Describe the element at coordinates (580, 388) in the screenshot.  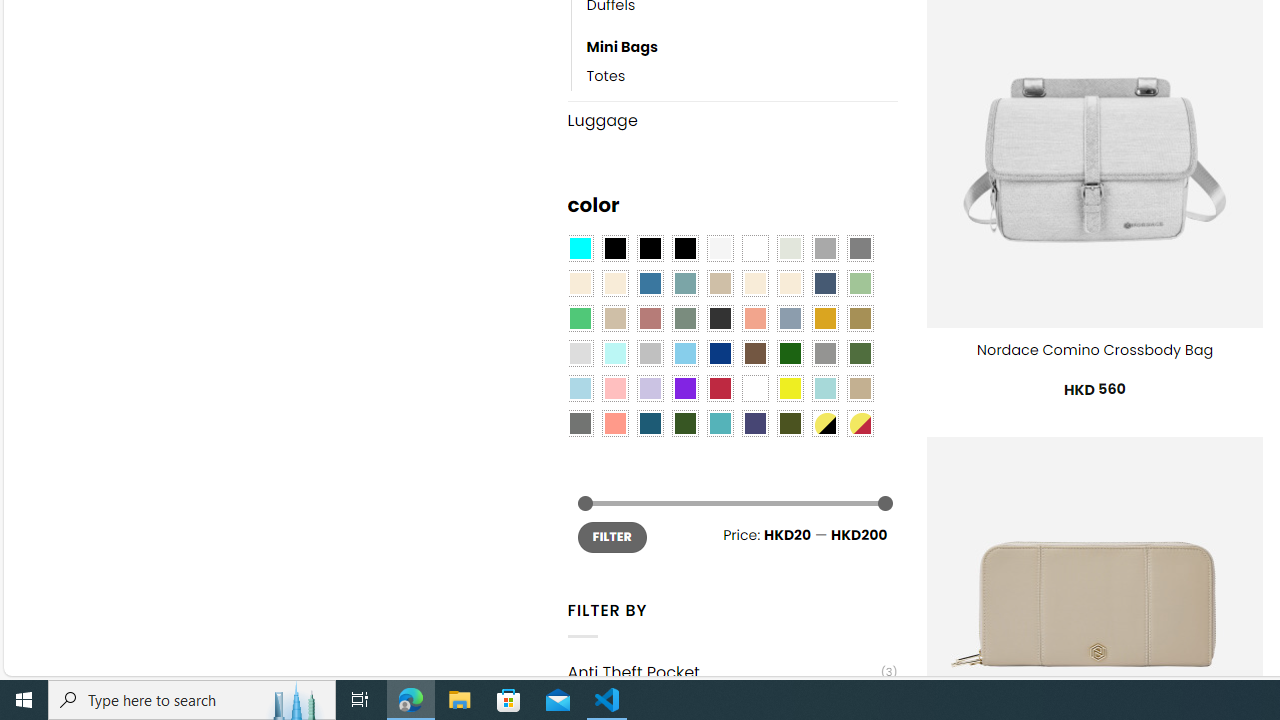
I see `Light Blue` at that location.